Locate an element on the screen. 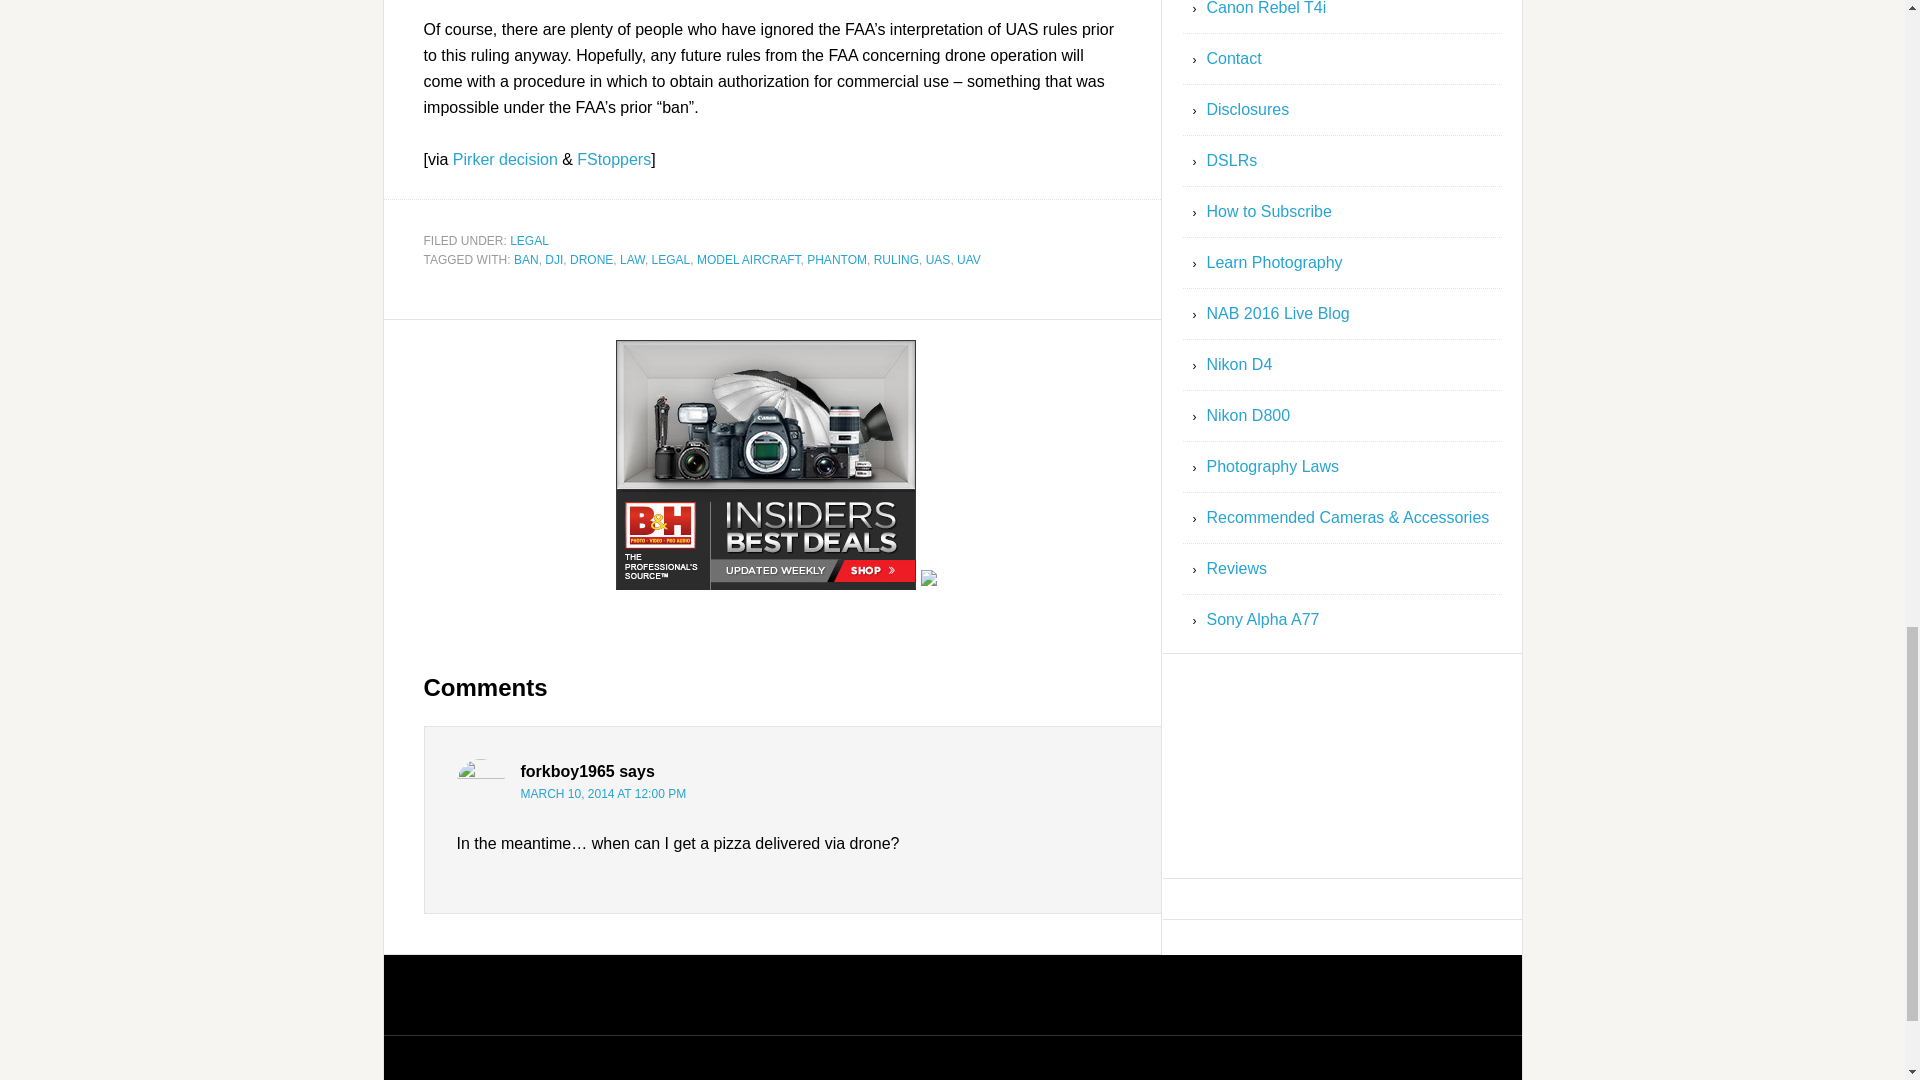 The height and width of the screenshot is (1080, 1920). PHANTOM is located at coordinates (836, 259).